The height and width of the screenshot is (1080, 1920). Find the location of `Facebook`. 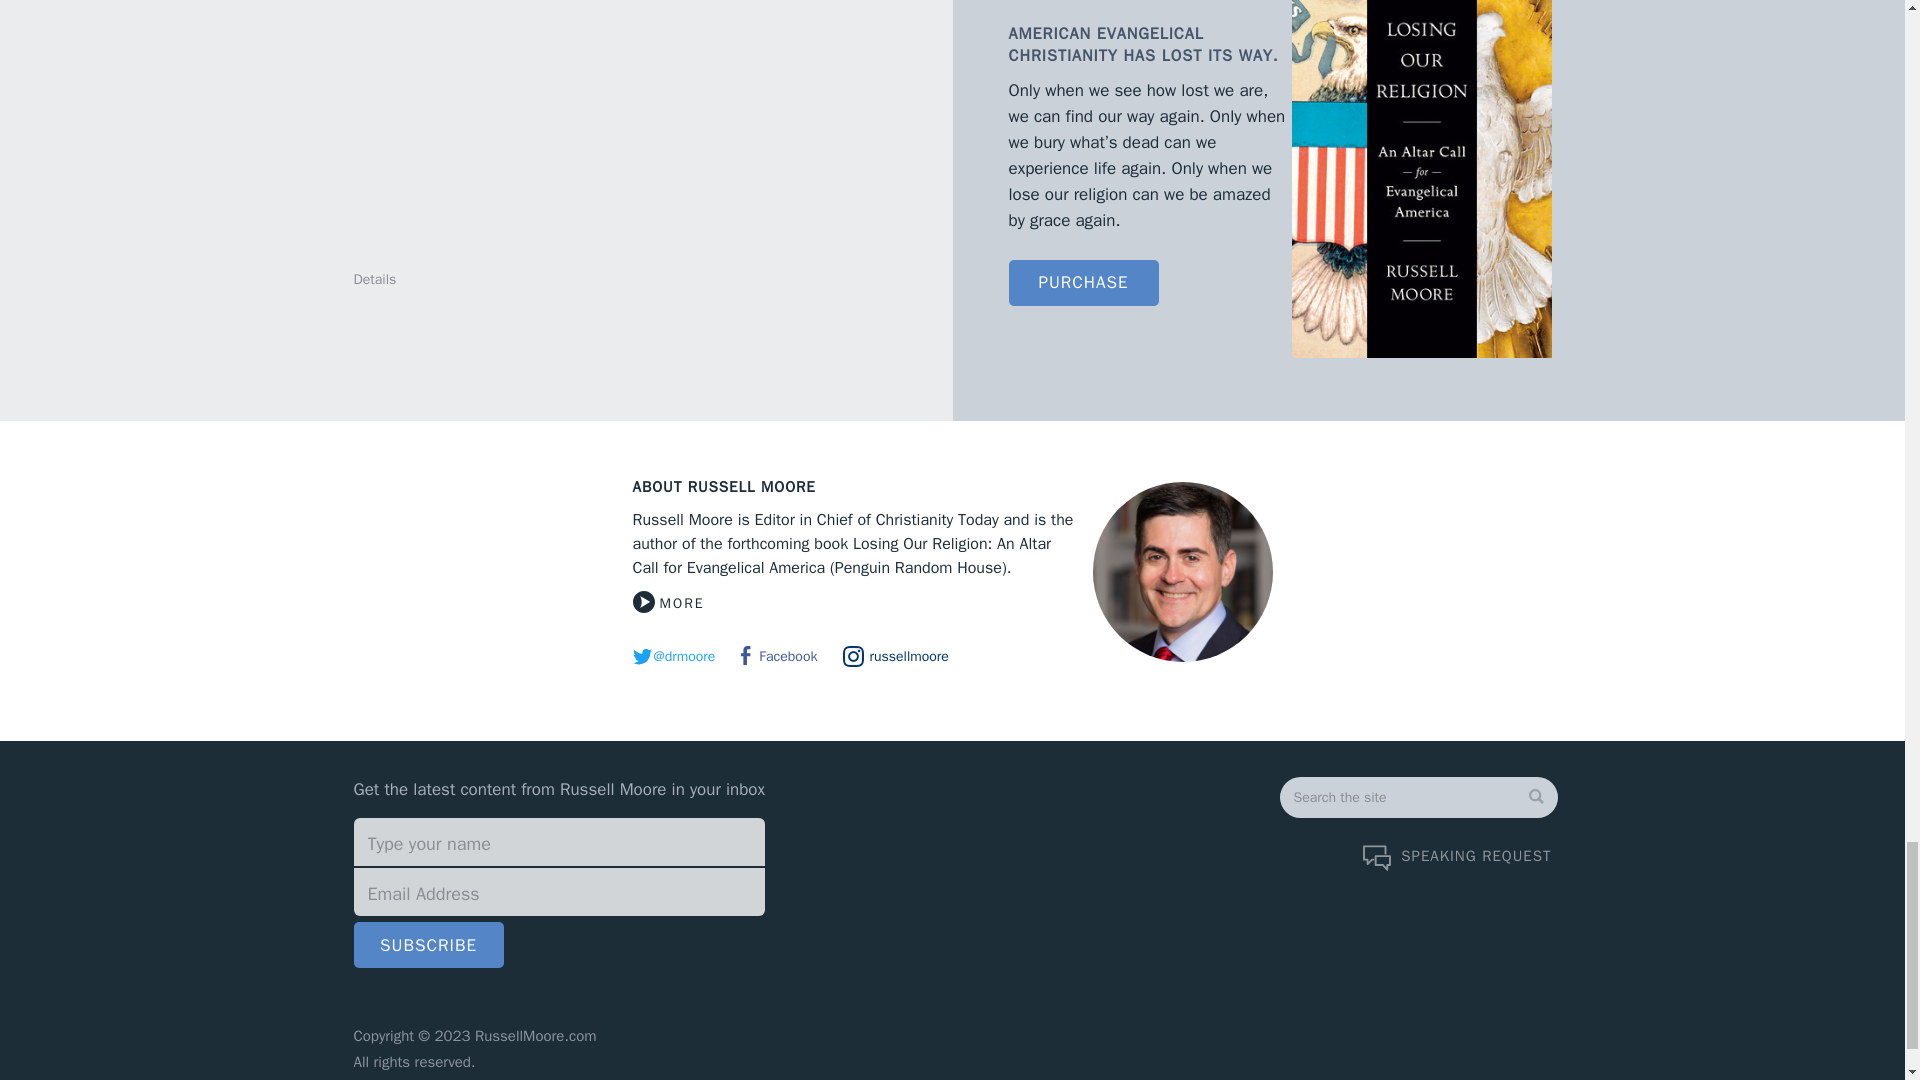

Facebook is located at coordinates (779, 656).